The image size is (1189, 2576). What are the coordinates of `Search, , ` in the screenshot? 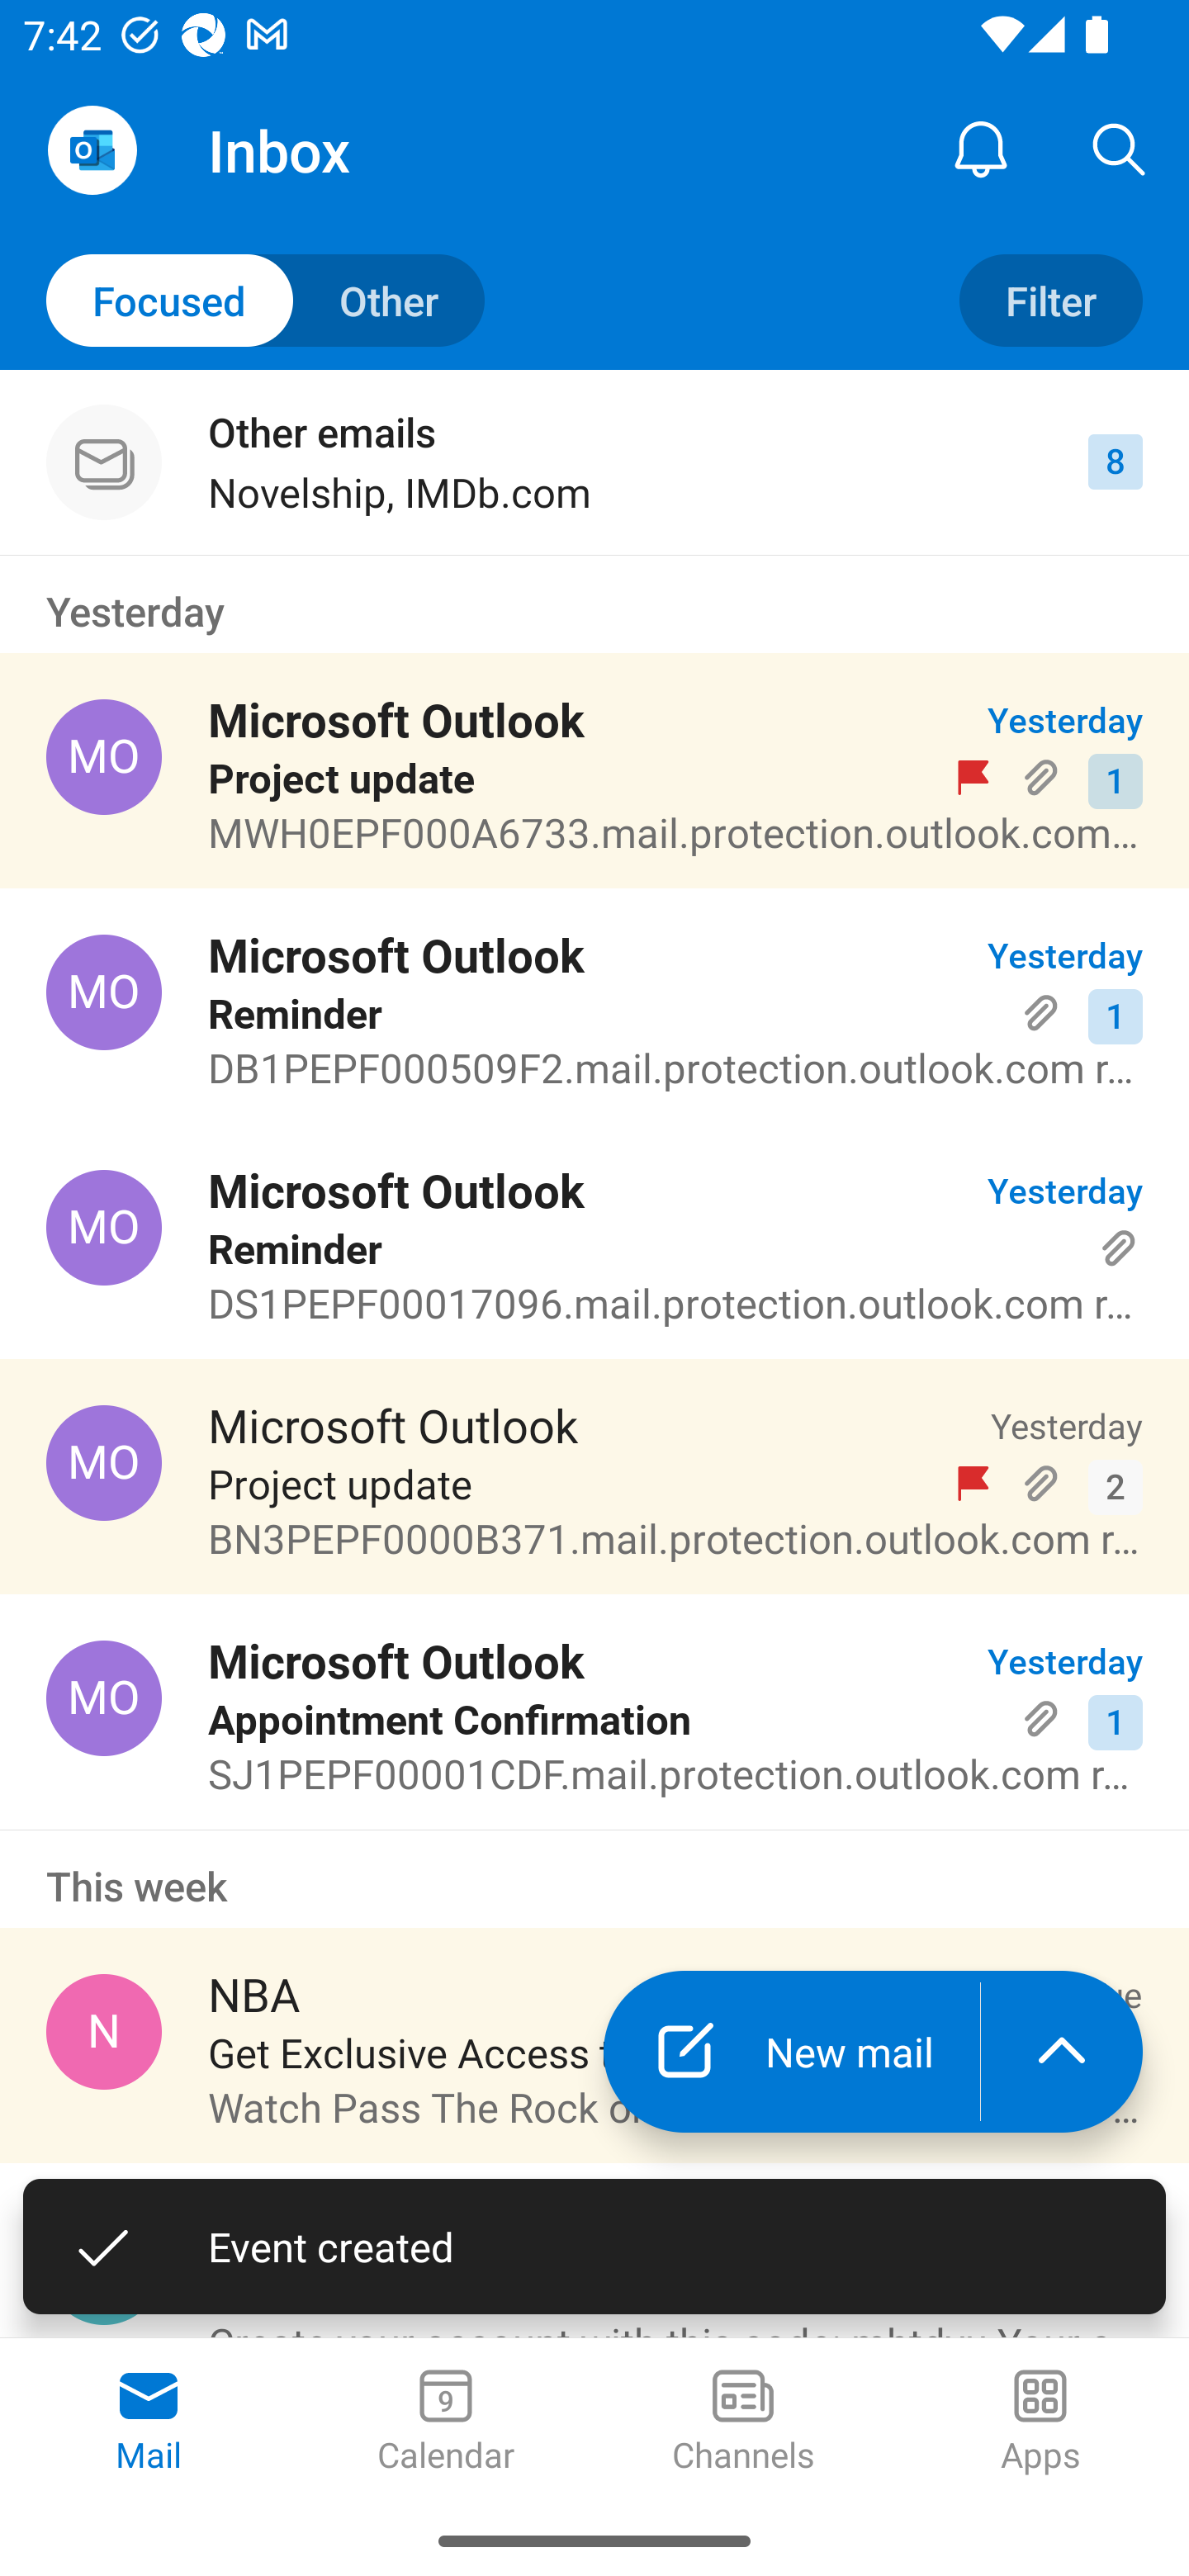 It's located at (1120, 149).